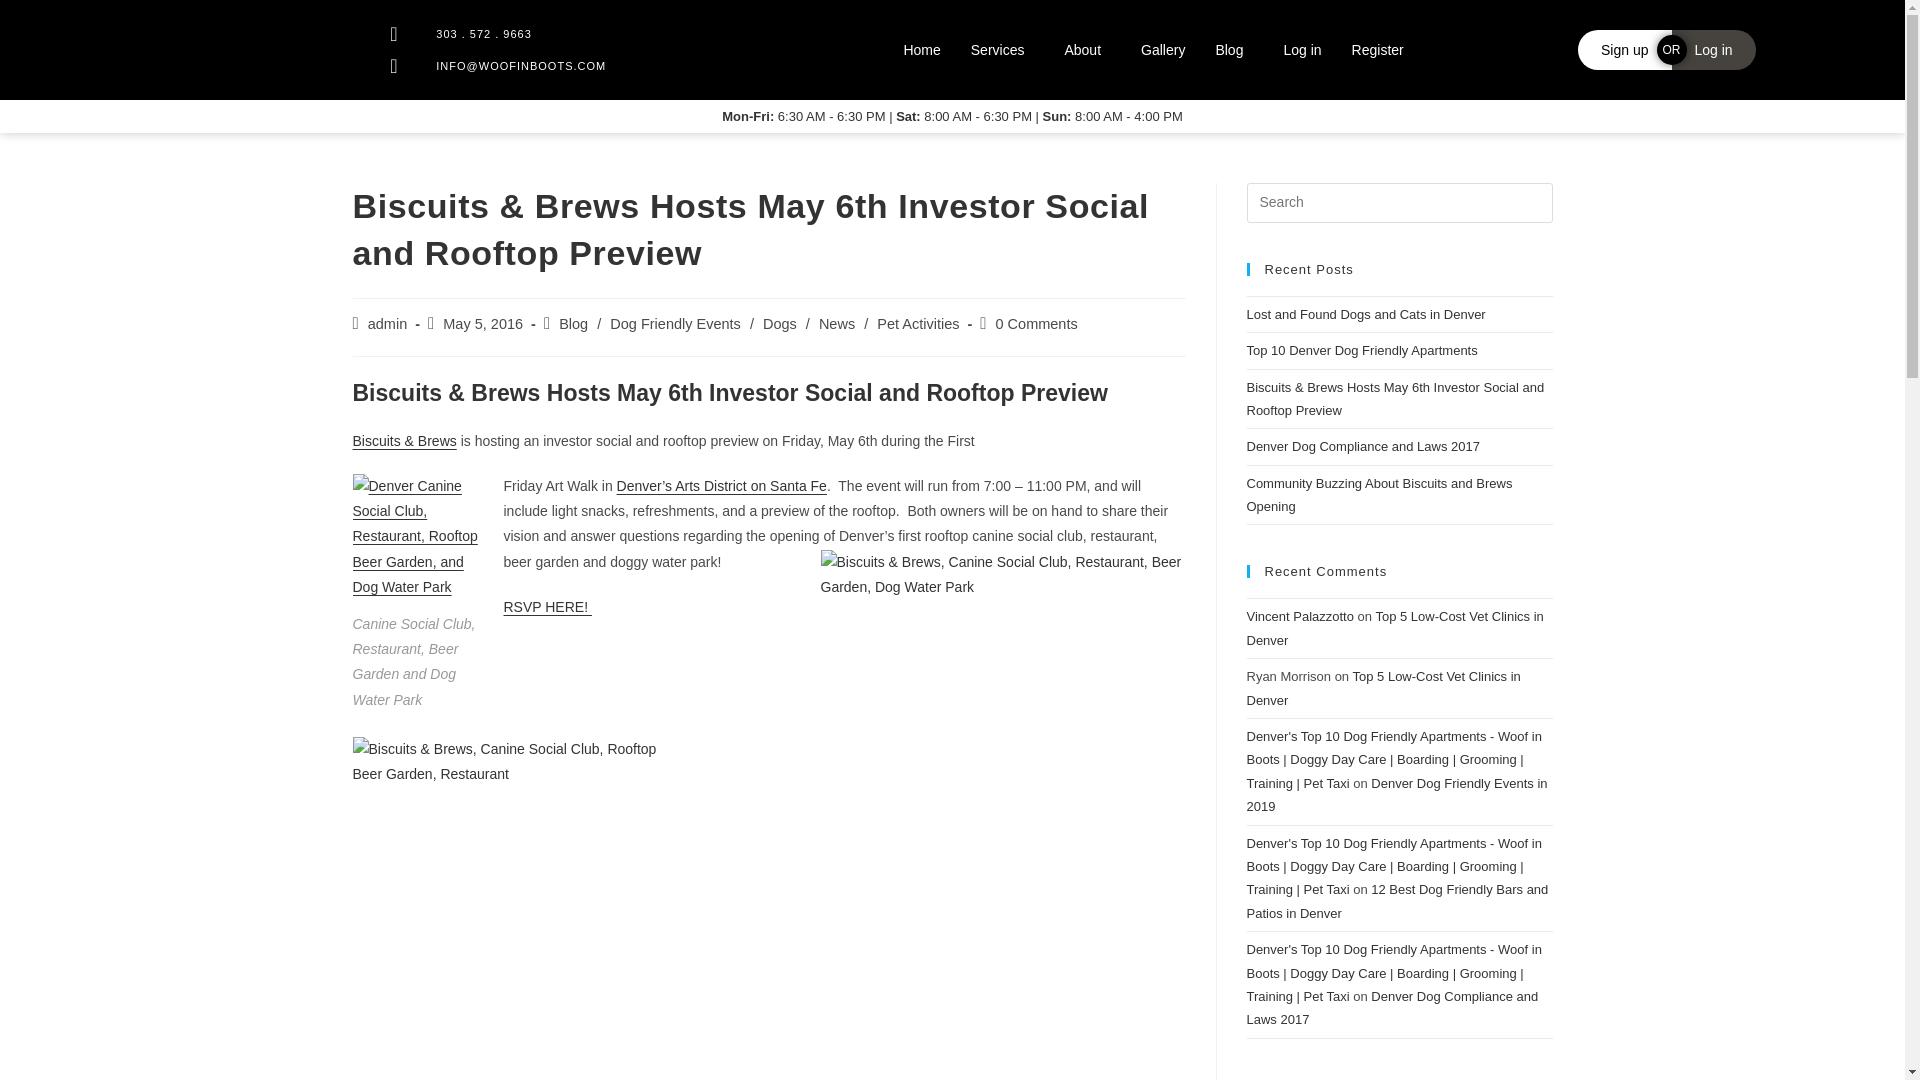 The width and height of the screenshot is (1920, 1080). Describe the element at coordinates (920, 50) in the screenshot. I see `Home` at that location.